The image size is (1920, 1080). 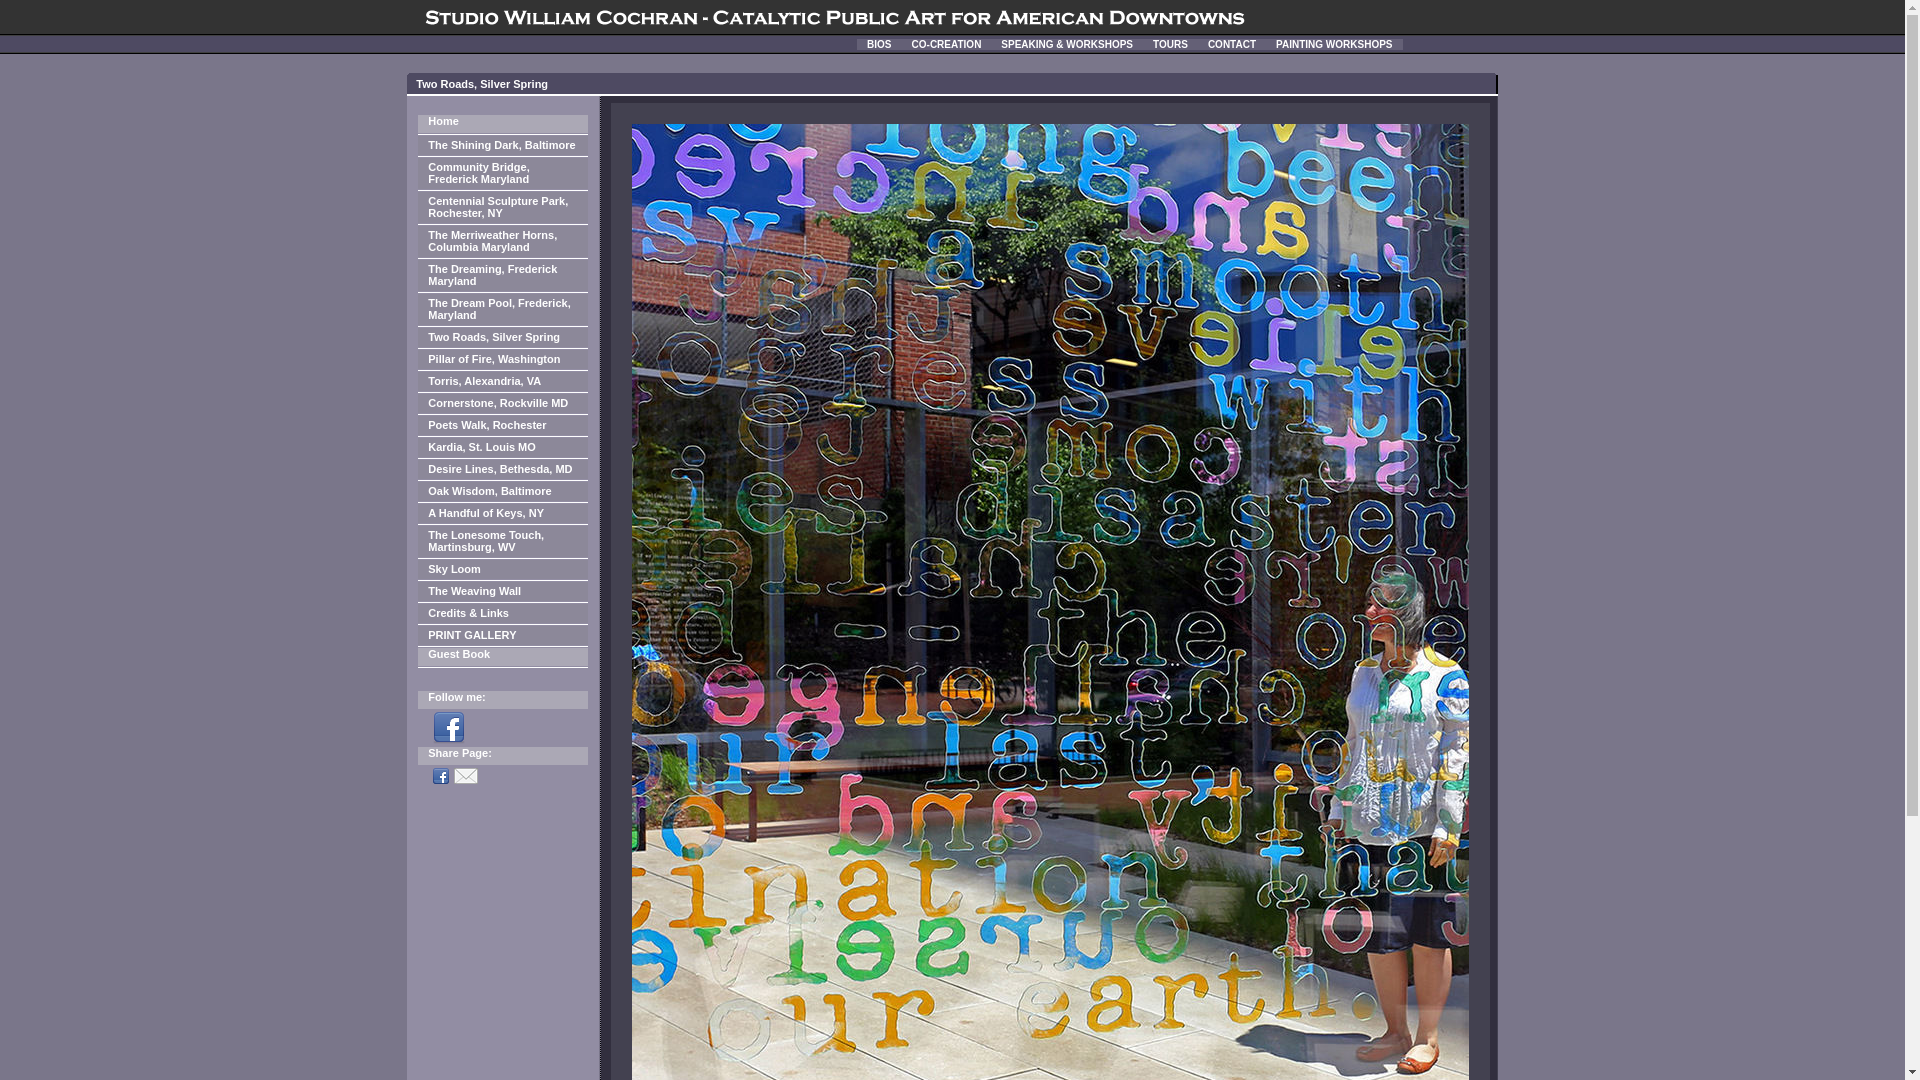 What do you see at coordinates (502, 700) in the screenshot?
I see `Follow me:` at bounding box center [502, 700].